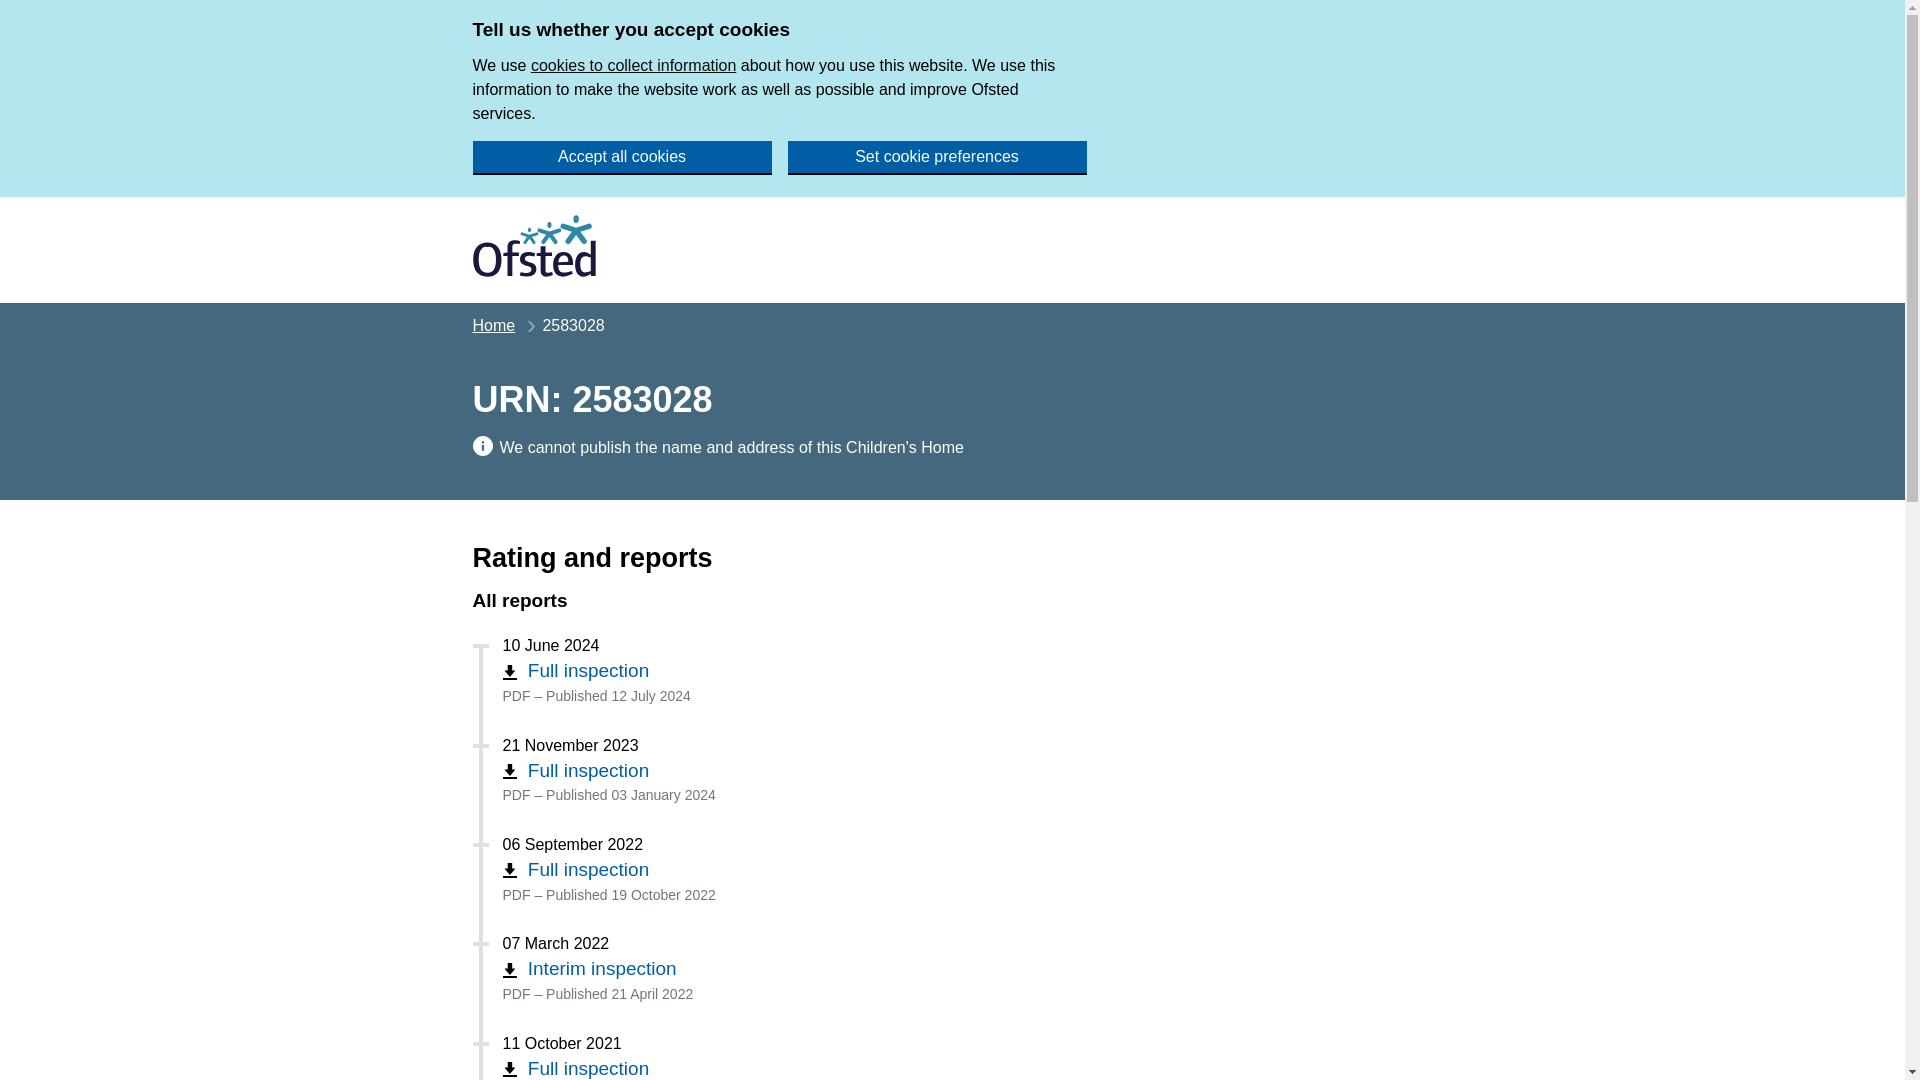 Image resolution: width=1920 pixels, height=1080 pixels. What do you see at coordinates (574, 670) in the screenshot?
I see `Full inspection` at bounding box center [574, 670].